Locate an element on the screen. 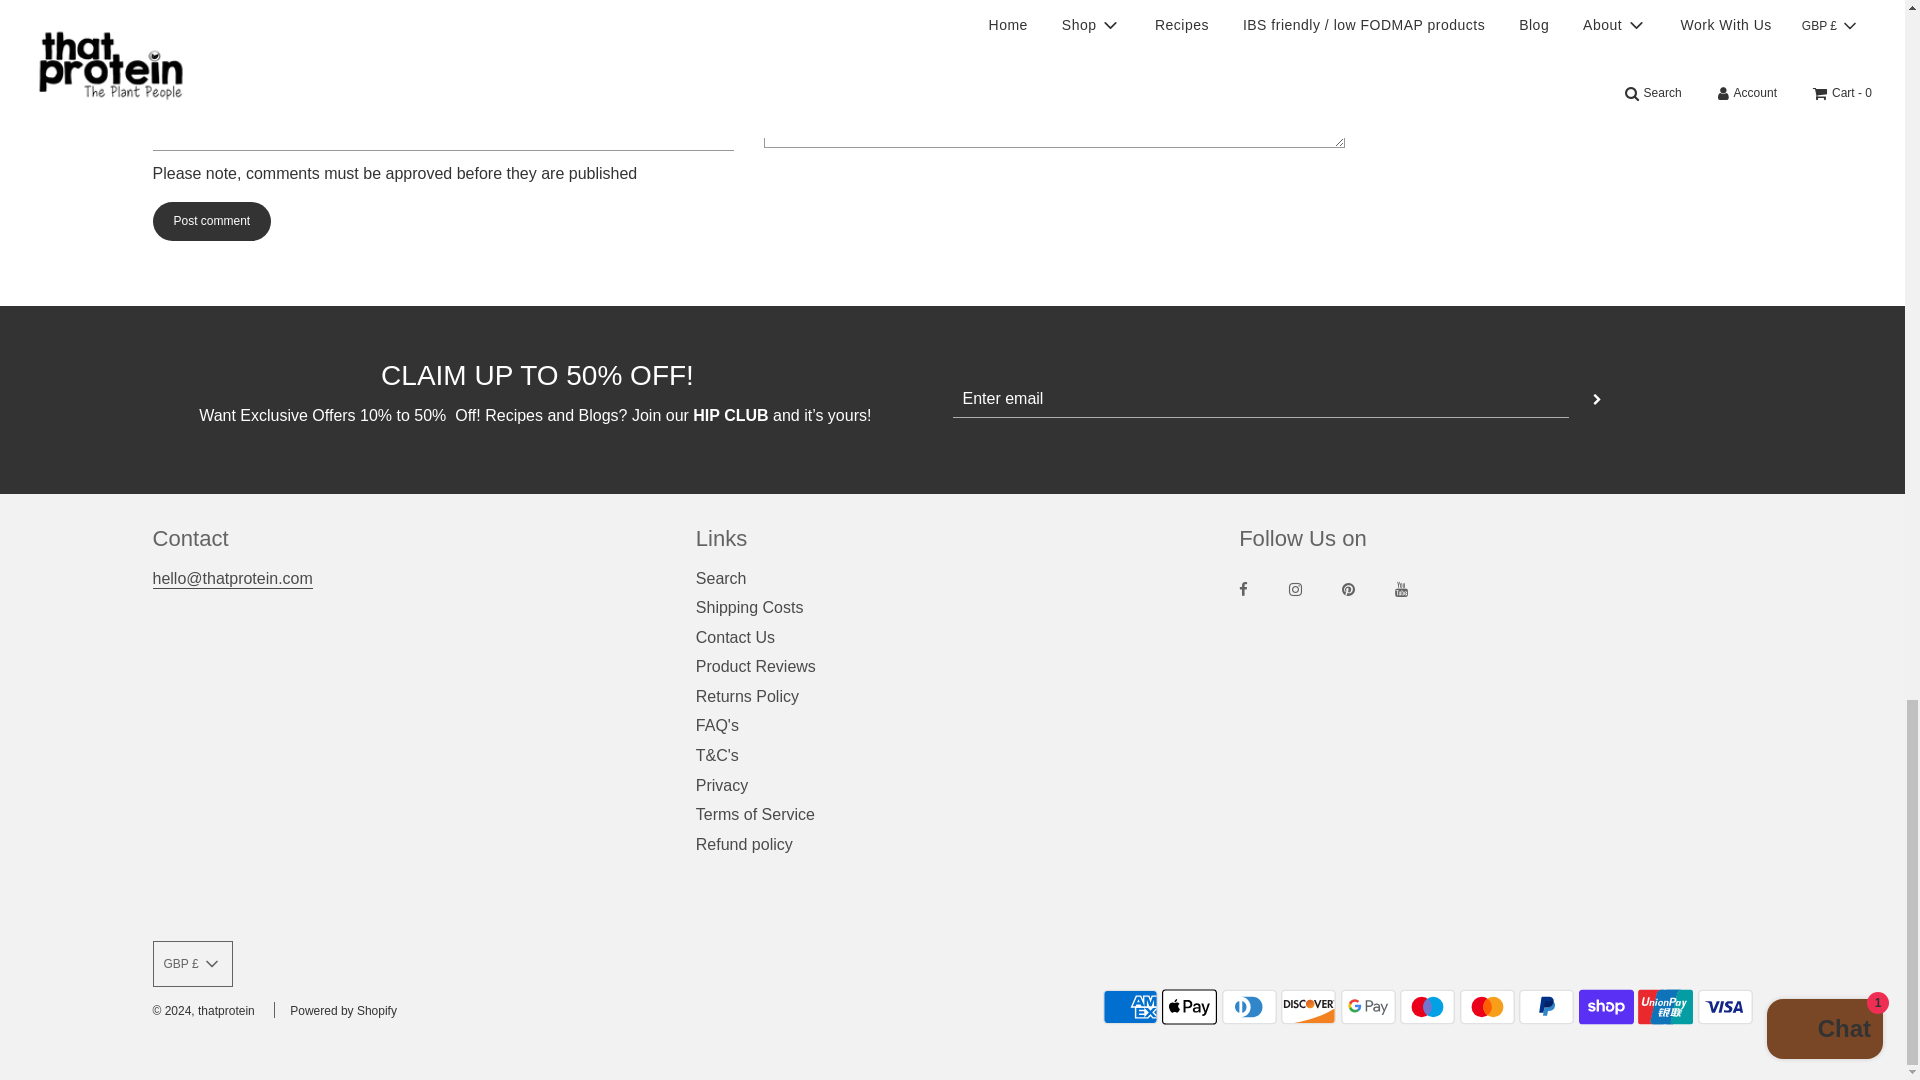 The image size is (1920, 1080). PayPal is located at coordinates (1546, 1007).